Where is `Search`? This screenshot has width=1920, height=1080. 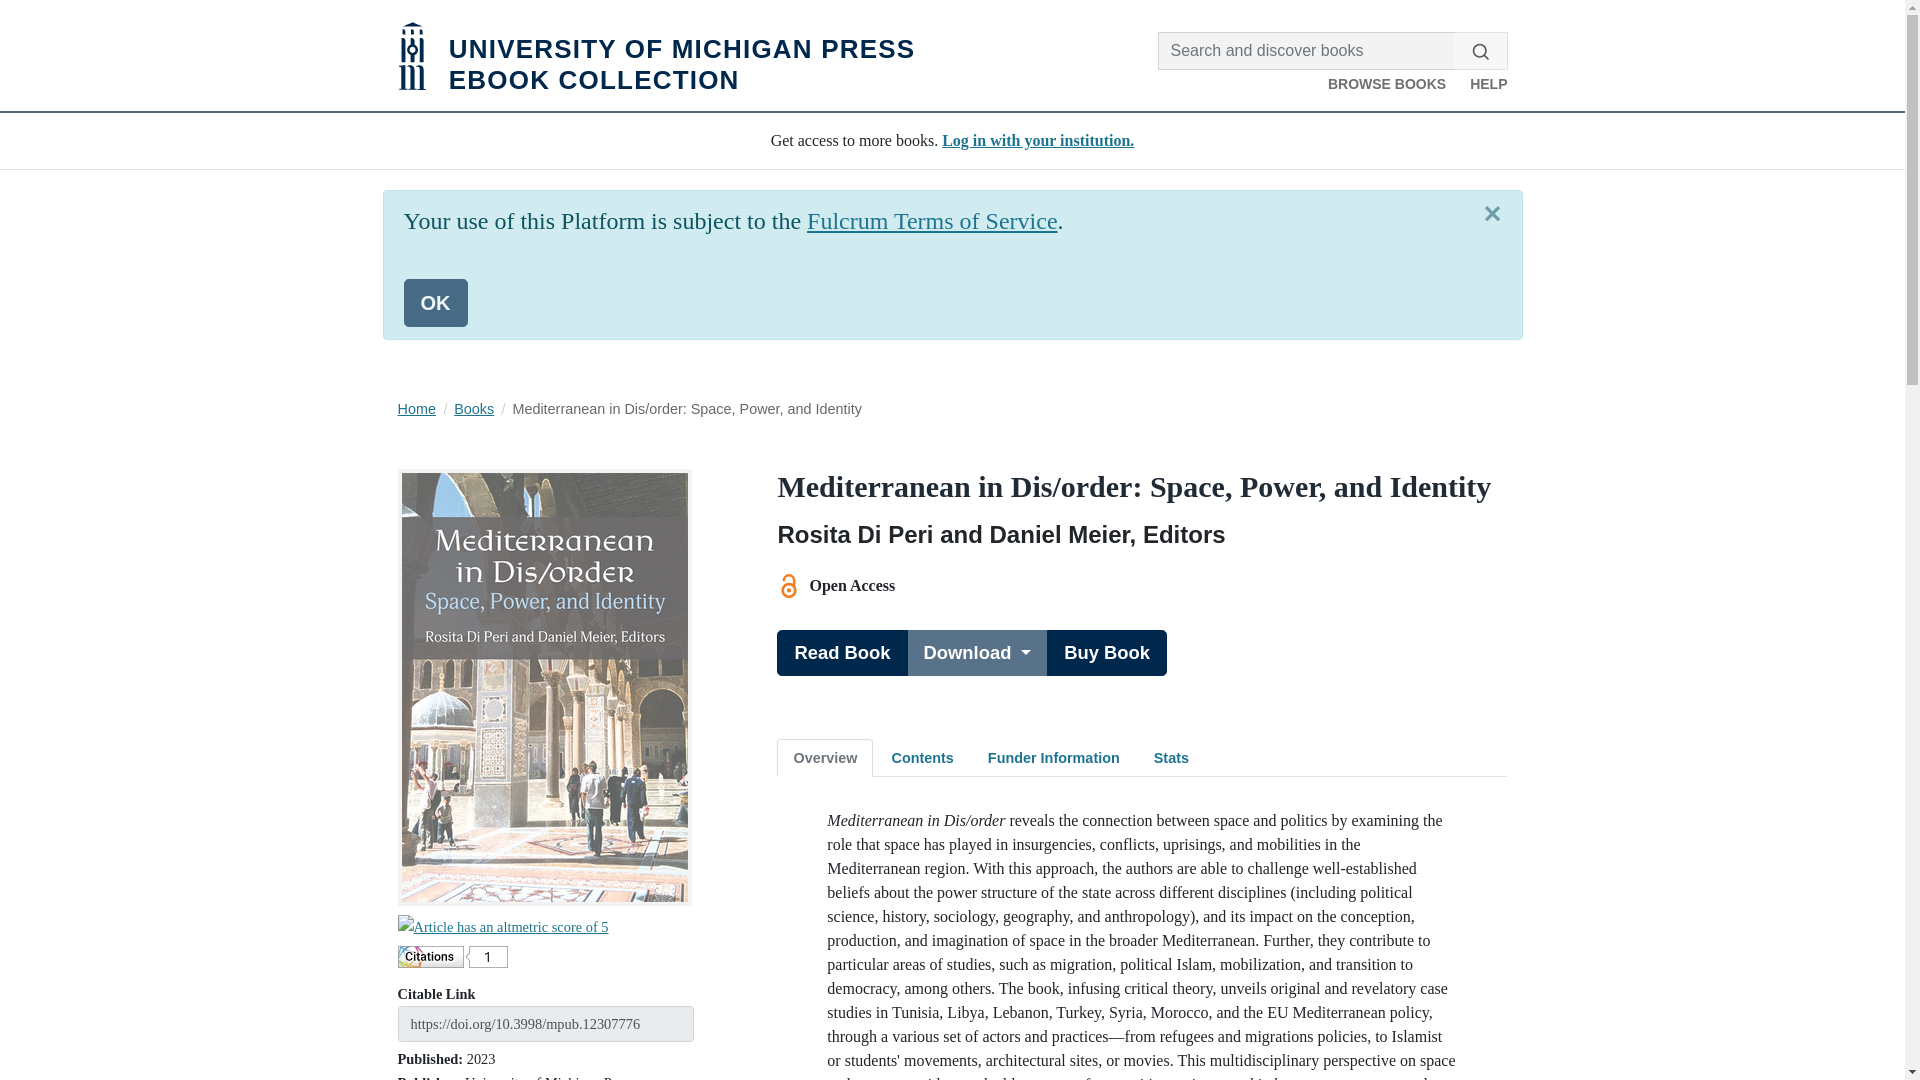
Search is located at coordinates (825, 757).